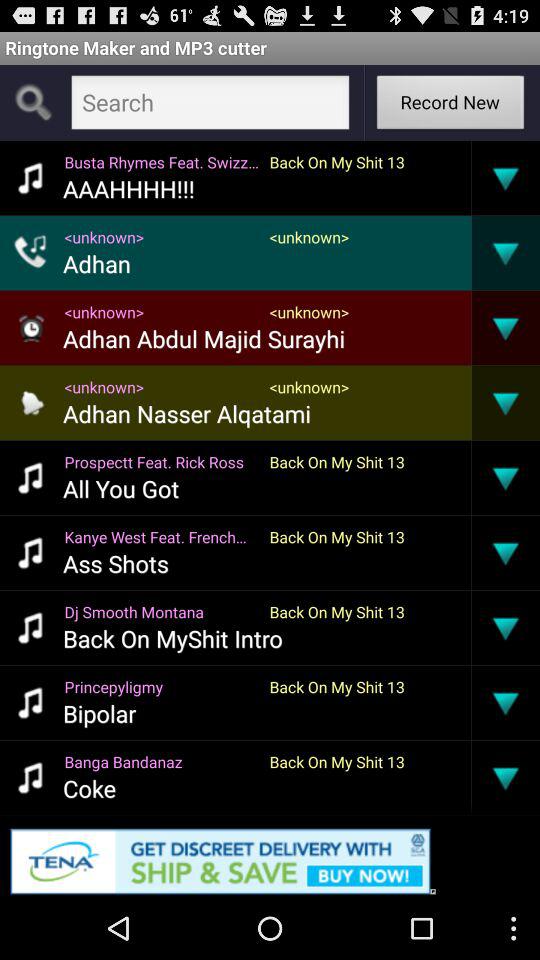  I want to click on image advertisement link, so click(270, 858).